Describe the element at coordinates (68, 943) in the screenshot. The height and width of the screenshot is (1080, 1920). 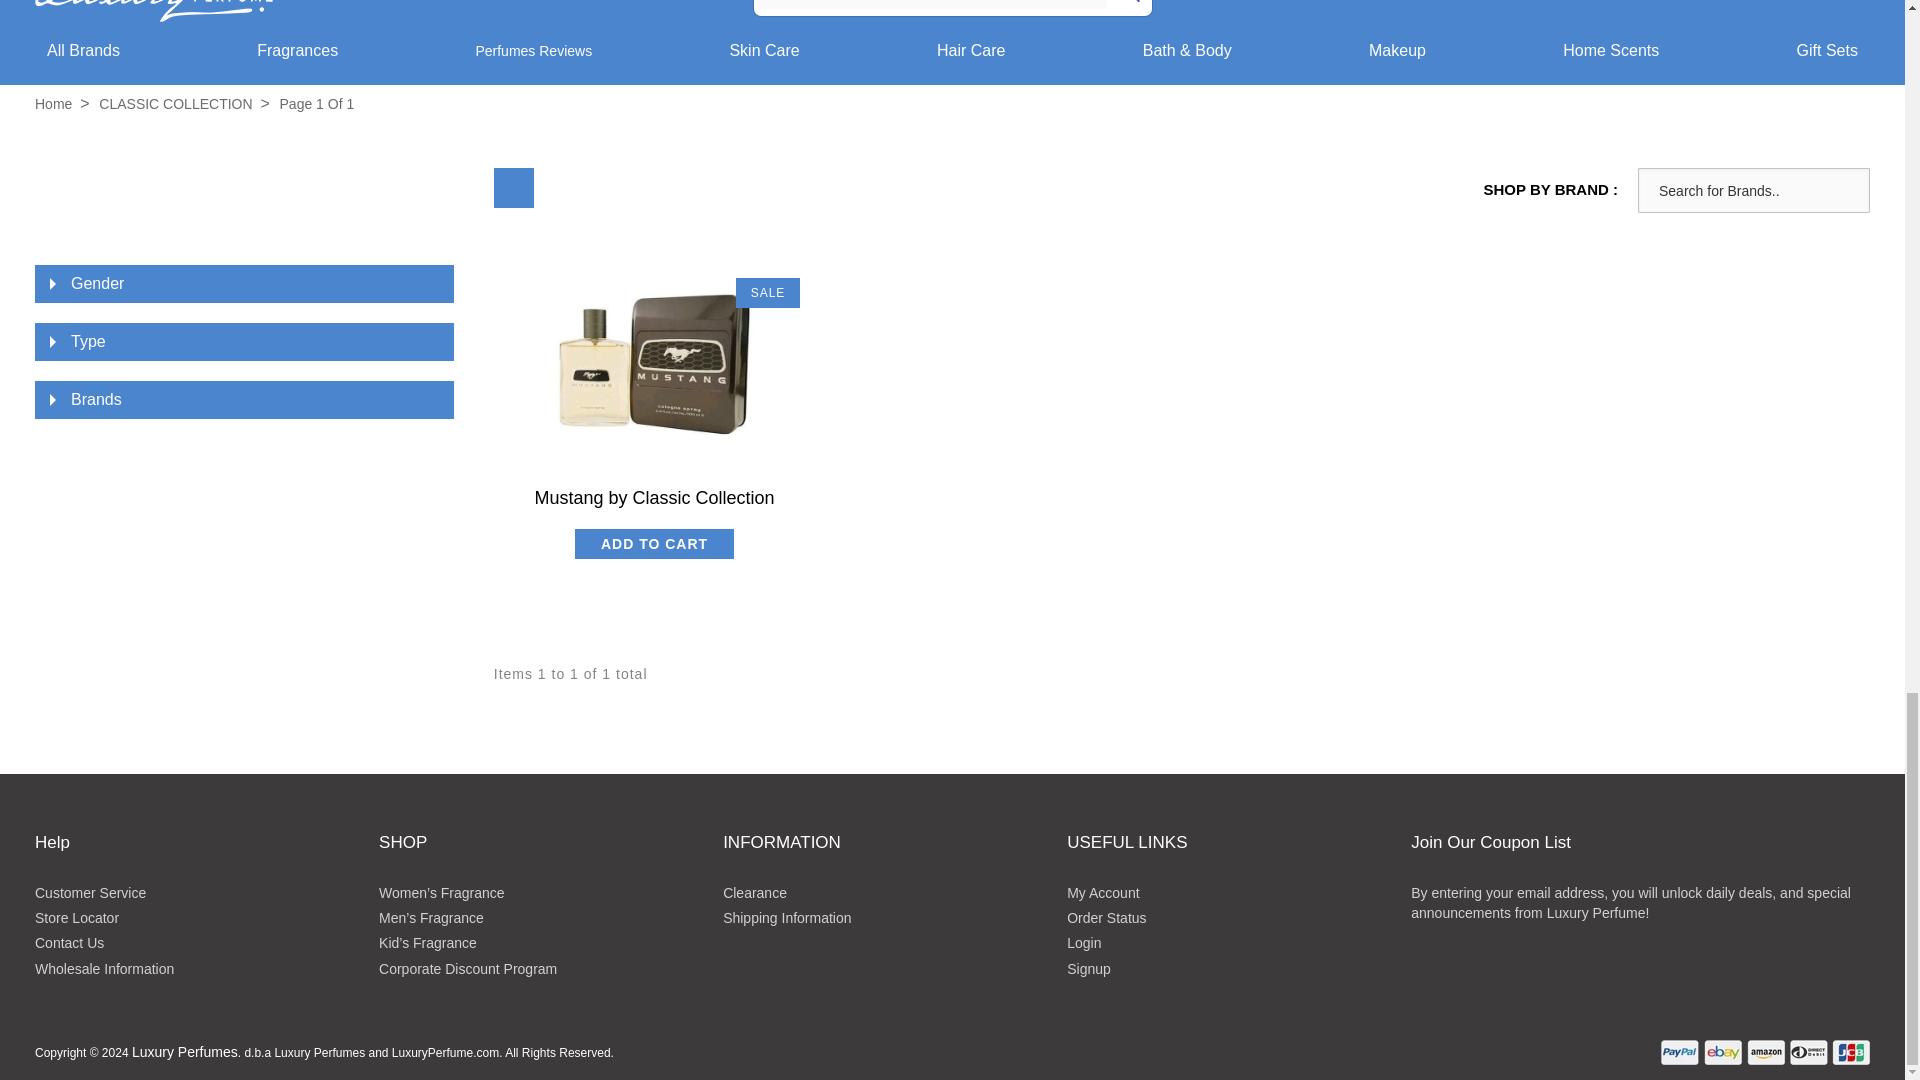
I see `Contact Us` at that location.